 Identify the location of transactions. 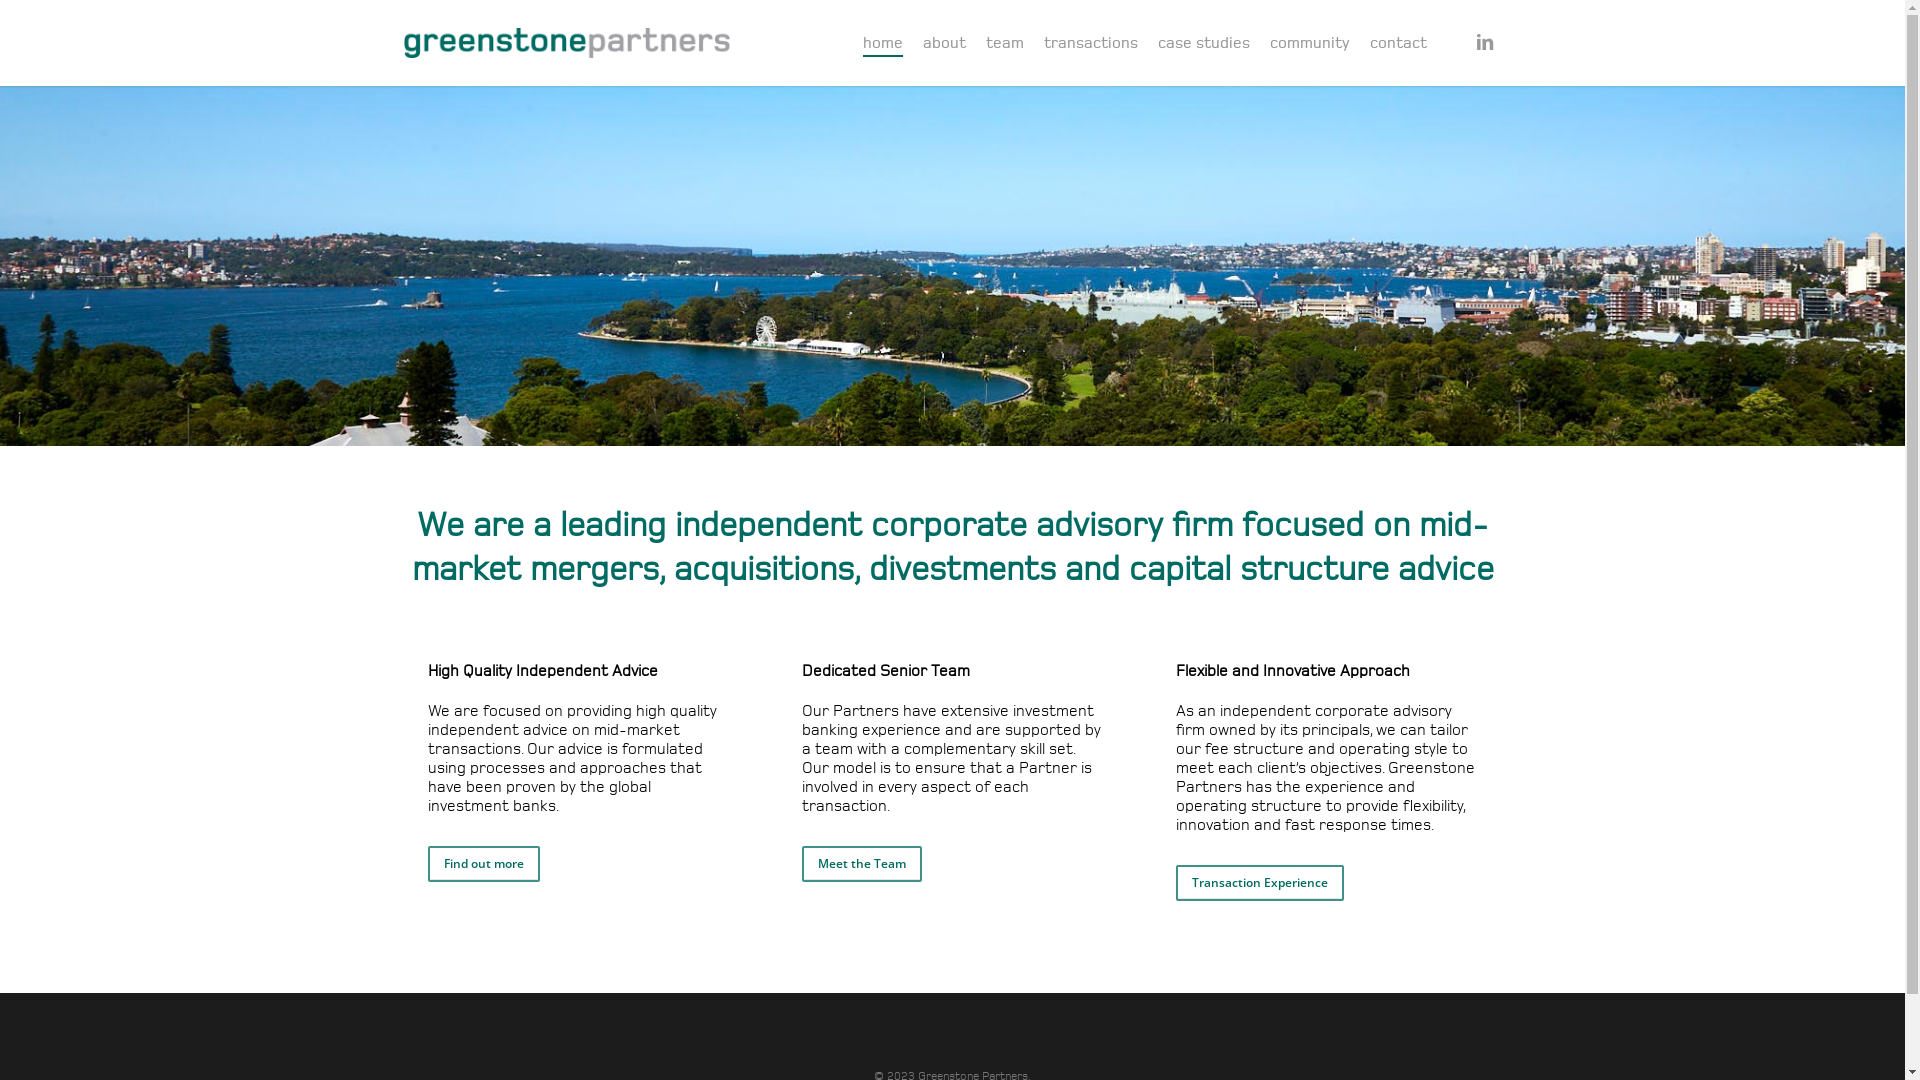
(1091, 43).